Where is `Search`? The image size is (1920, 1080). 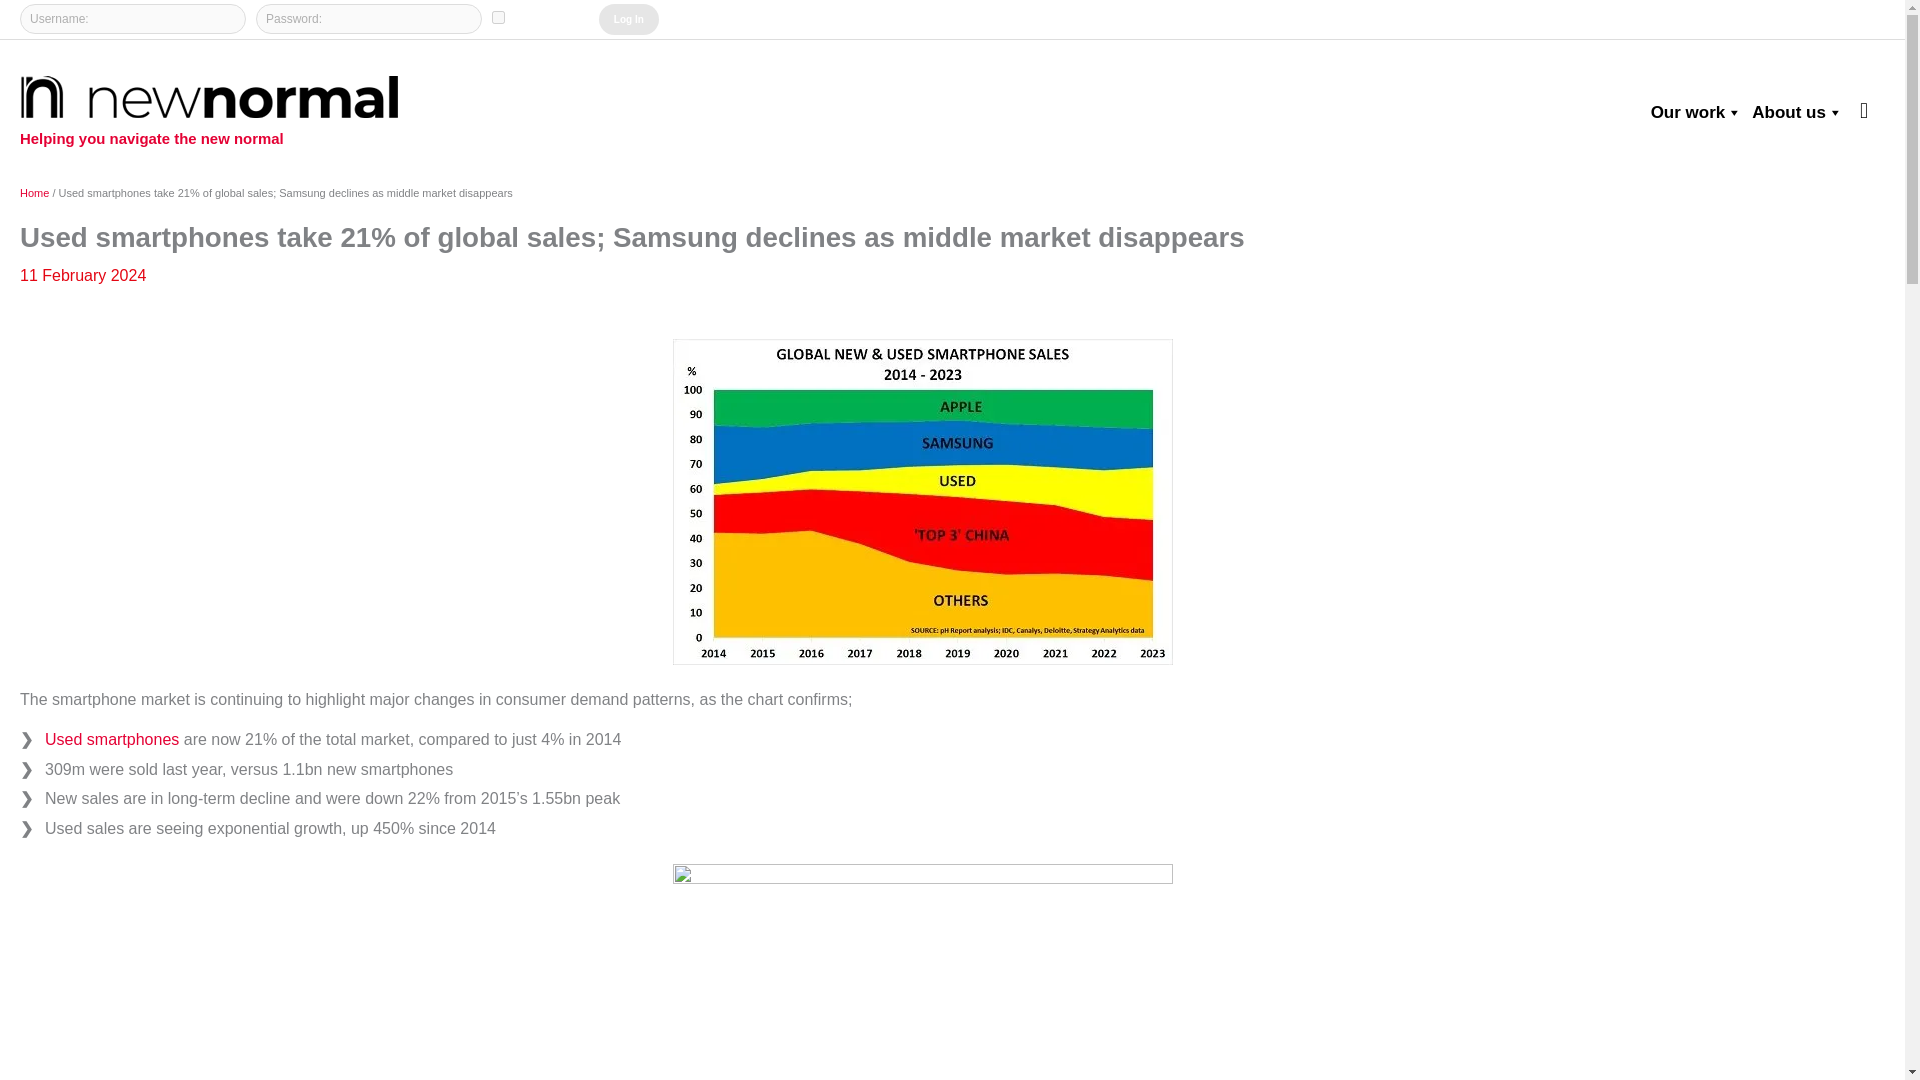 Search is located at coordinates (1864, 111).